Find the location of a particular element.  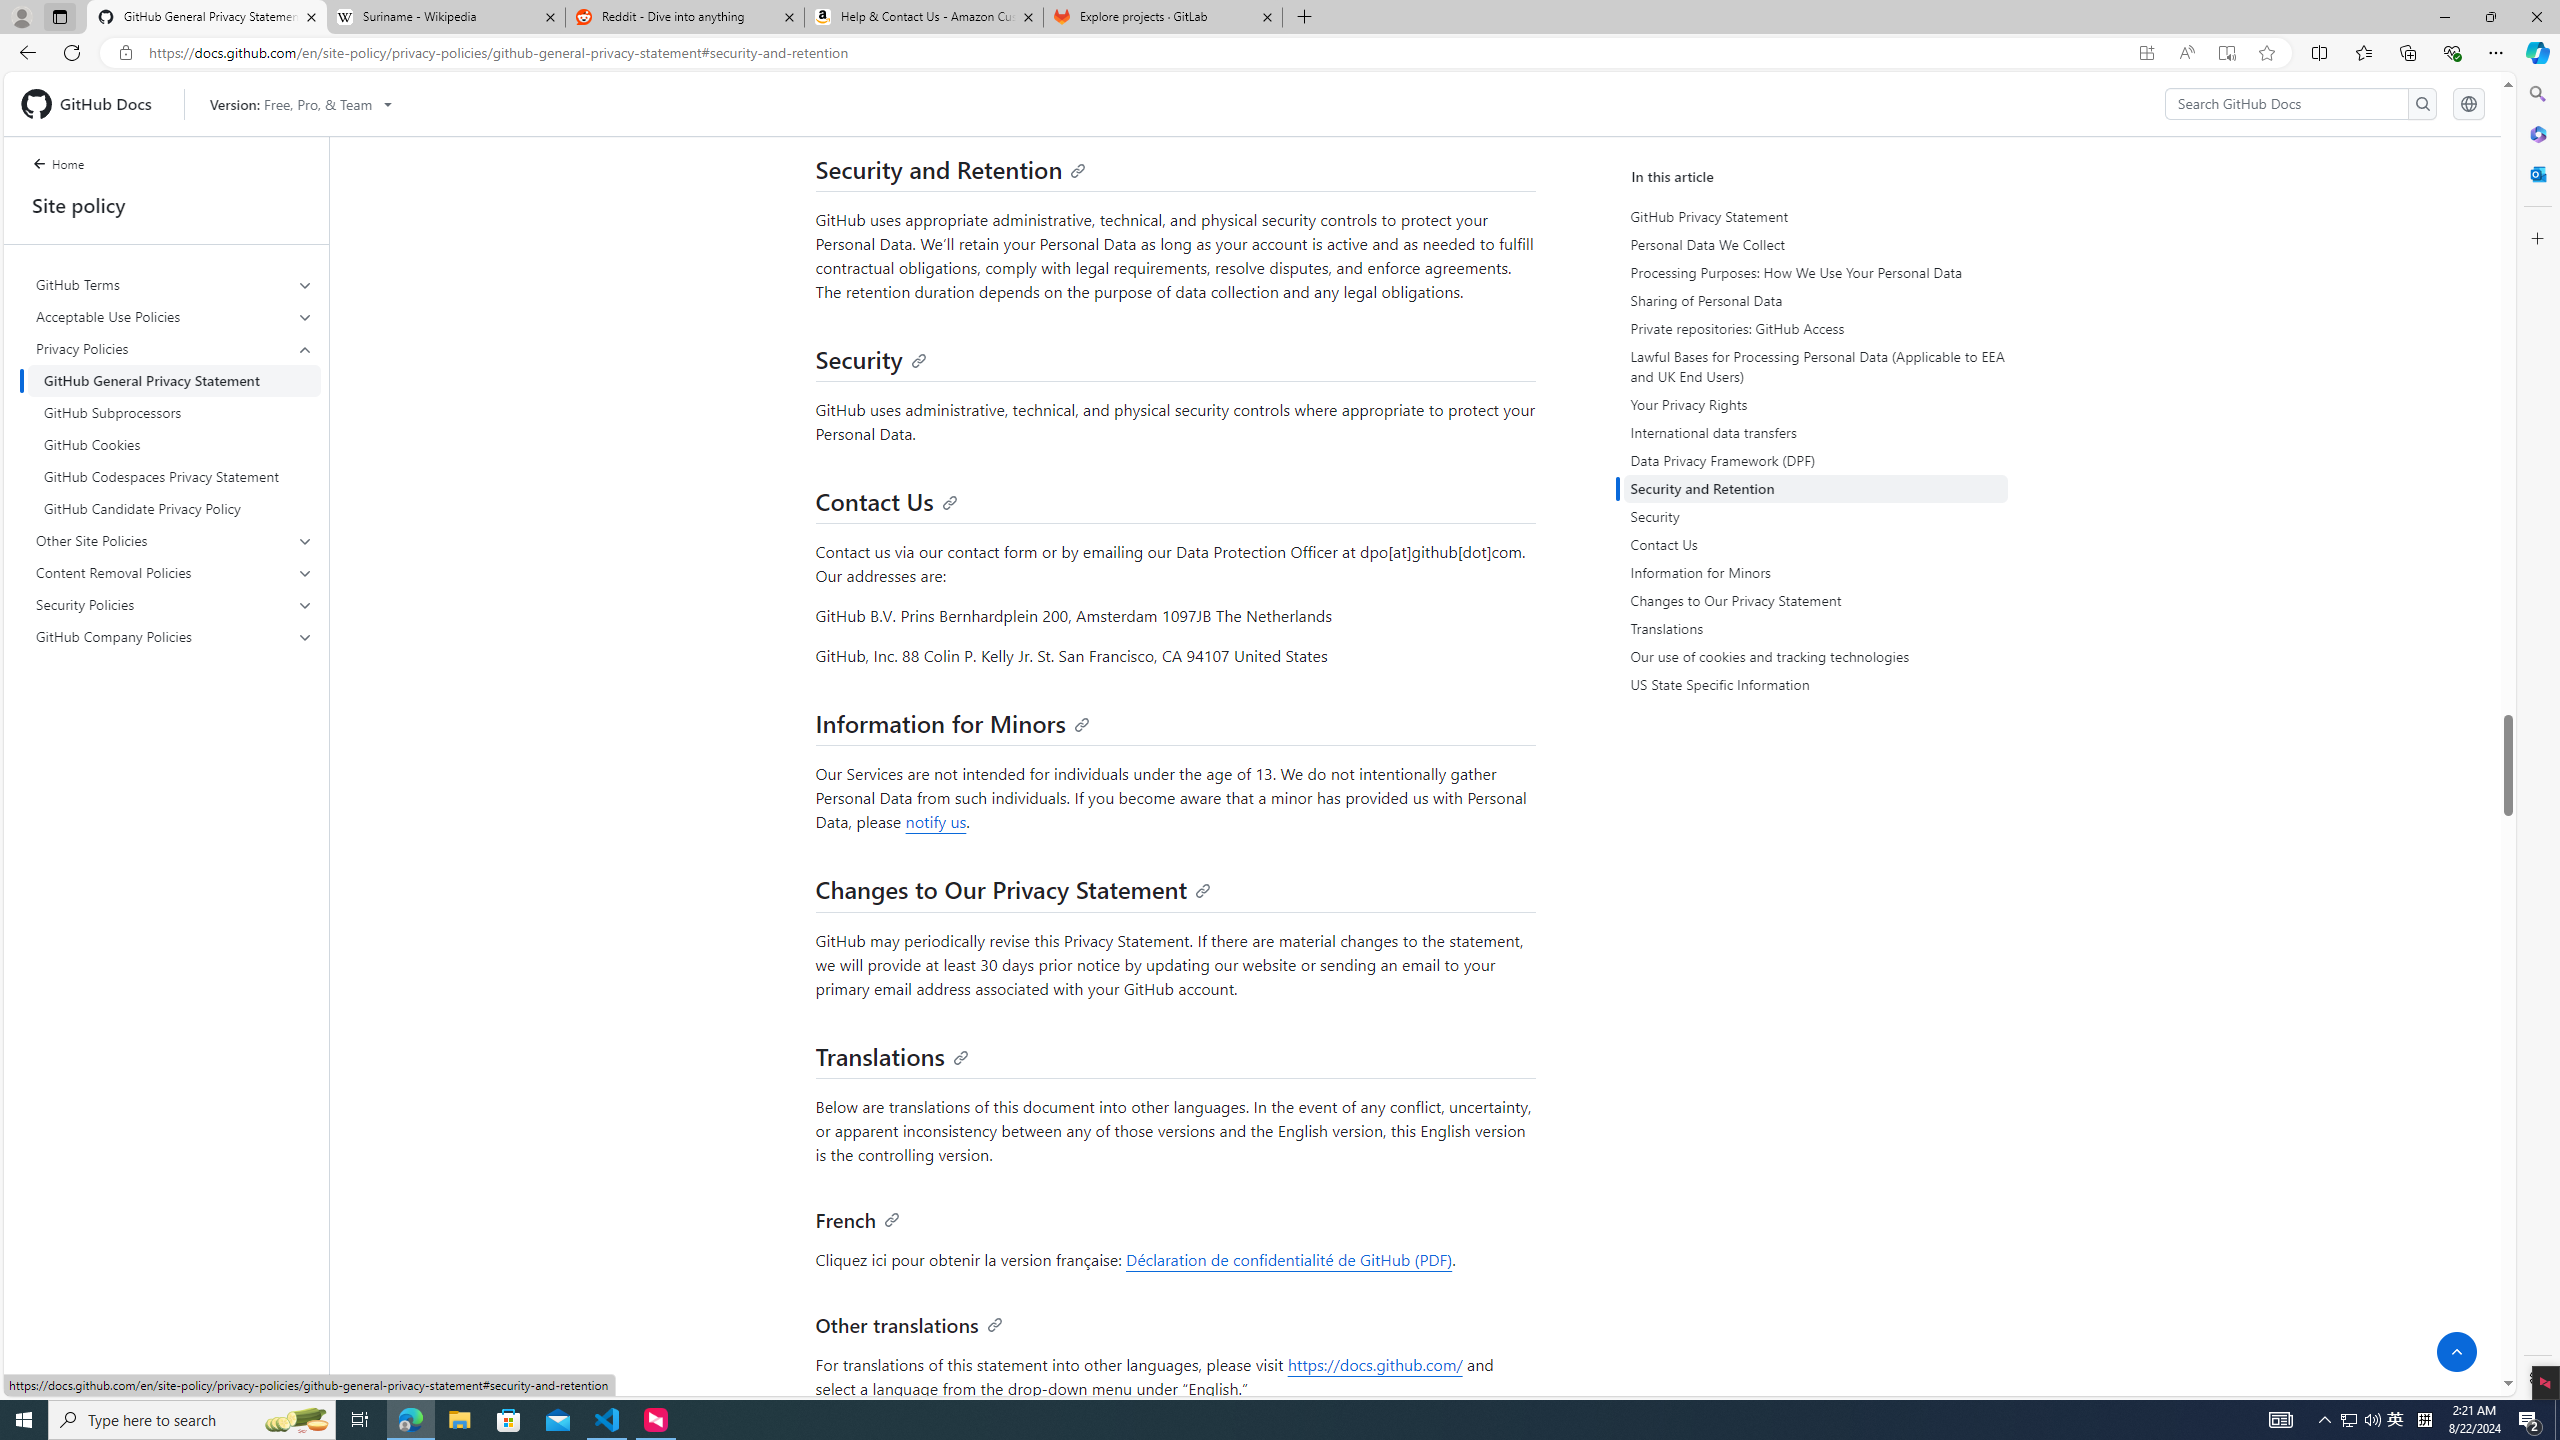

Our use of cookies and tracking technologies is located at coordinates (1818, 657).